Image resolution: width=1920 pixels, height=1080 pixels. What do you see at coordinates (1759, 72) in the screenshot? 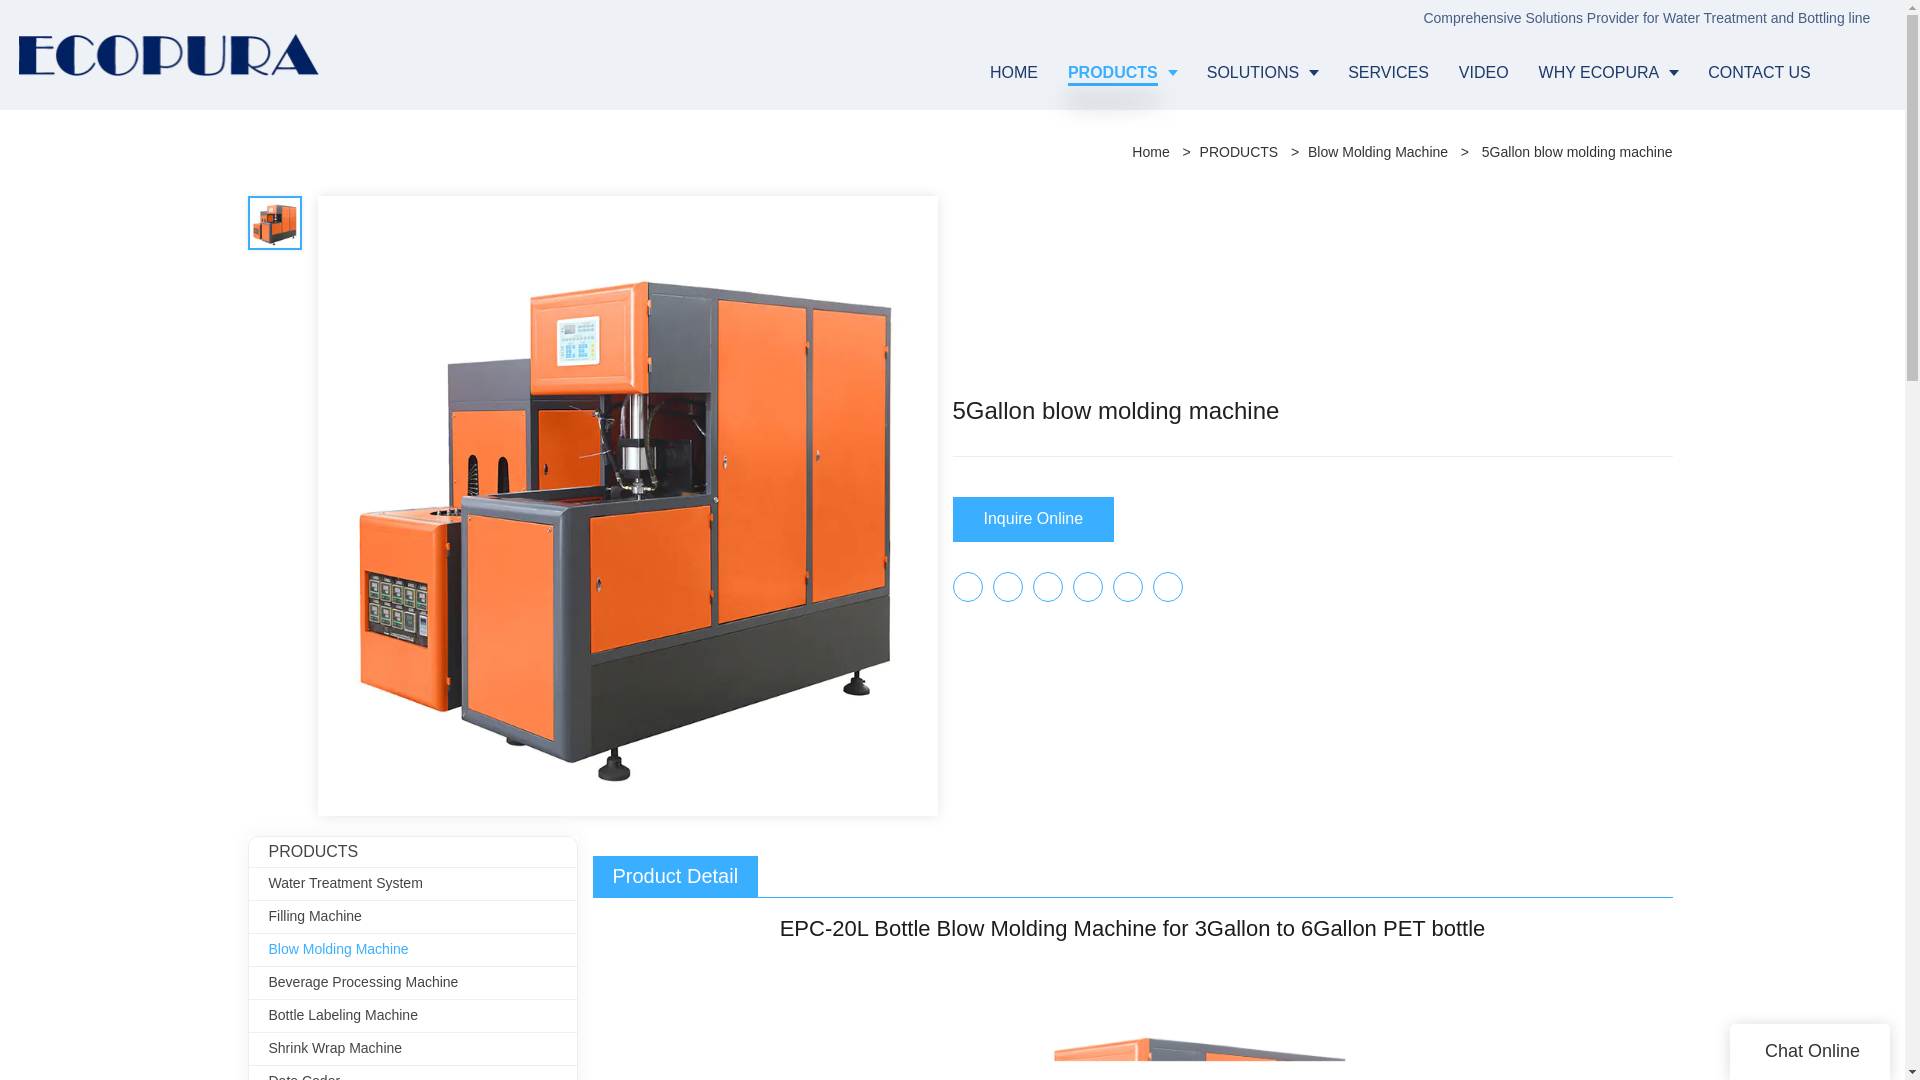
I see `CONTACT US` at bounding box center [1759, 72].